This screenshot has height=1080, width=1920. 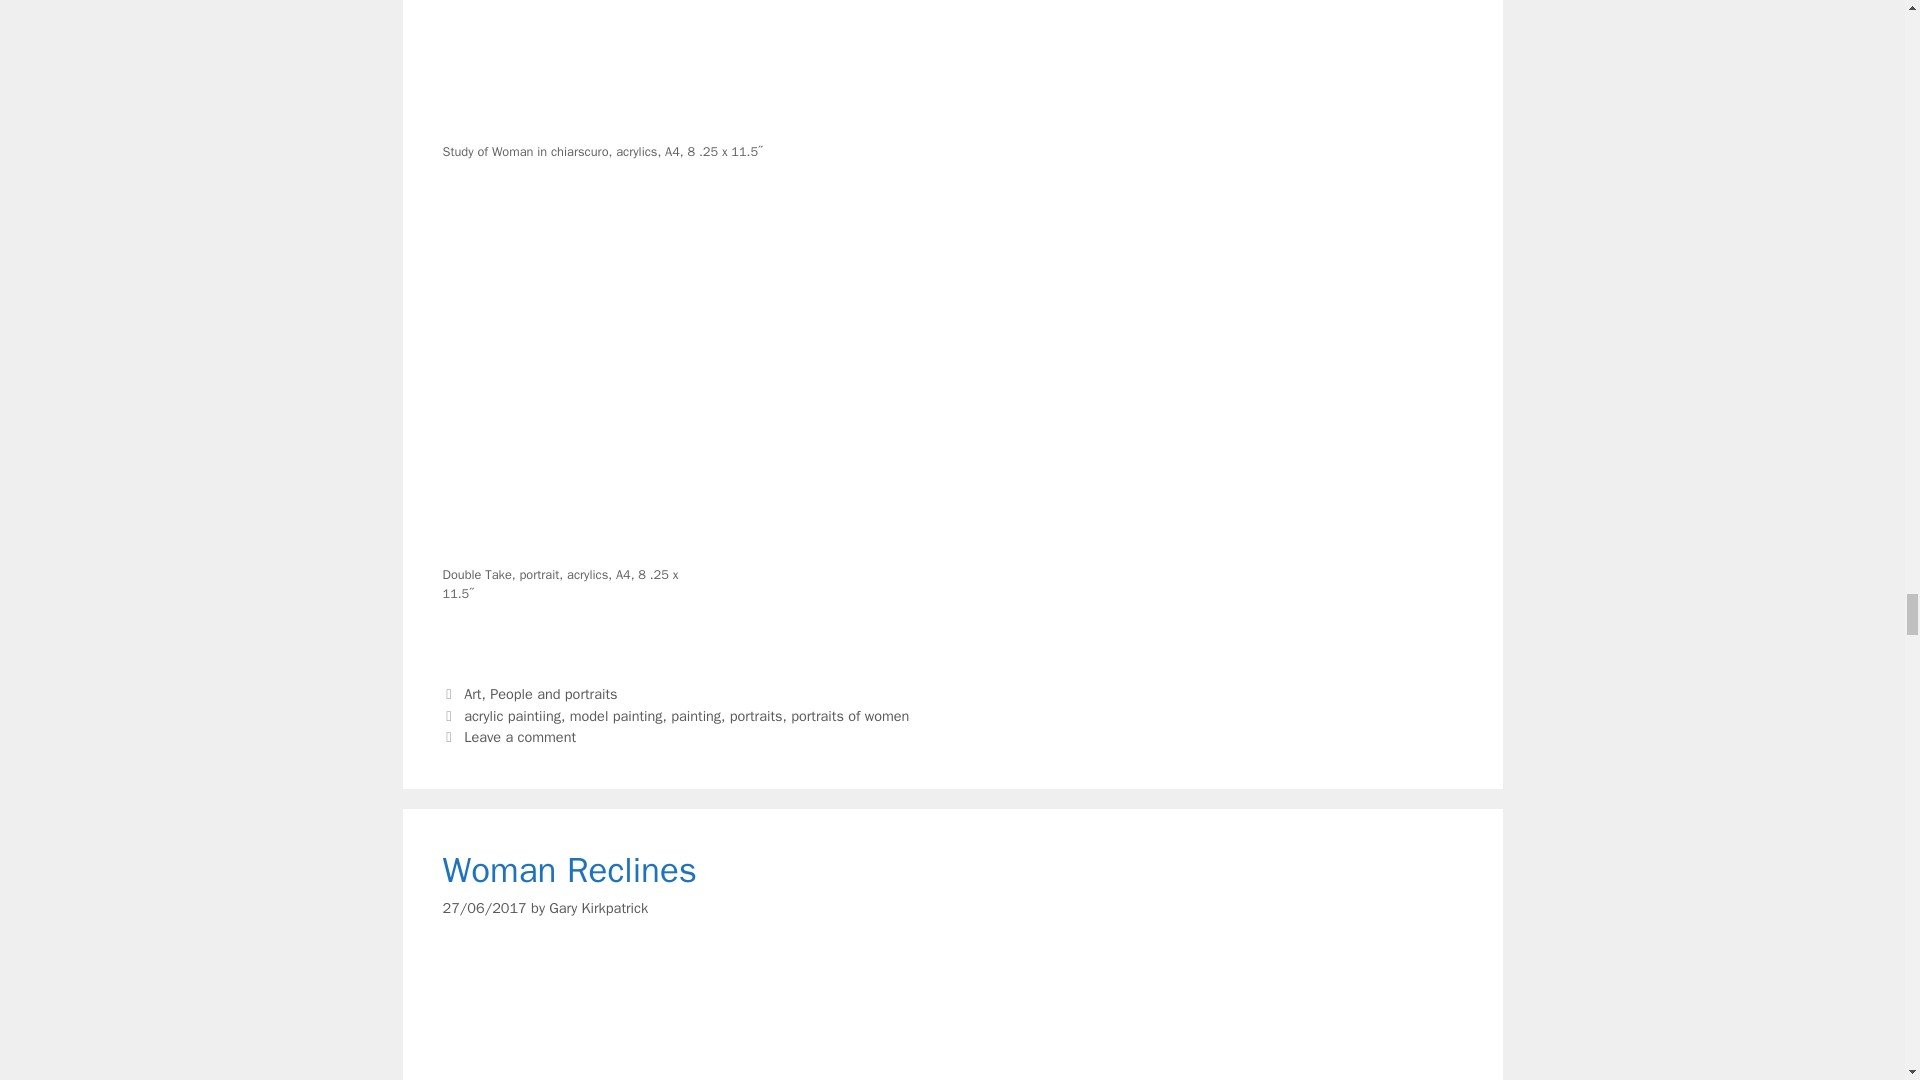 I want to click on View all posts by Gary Kirkpatrick, so click(x=598, y=907).